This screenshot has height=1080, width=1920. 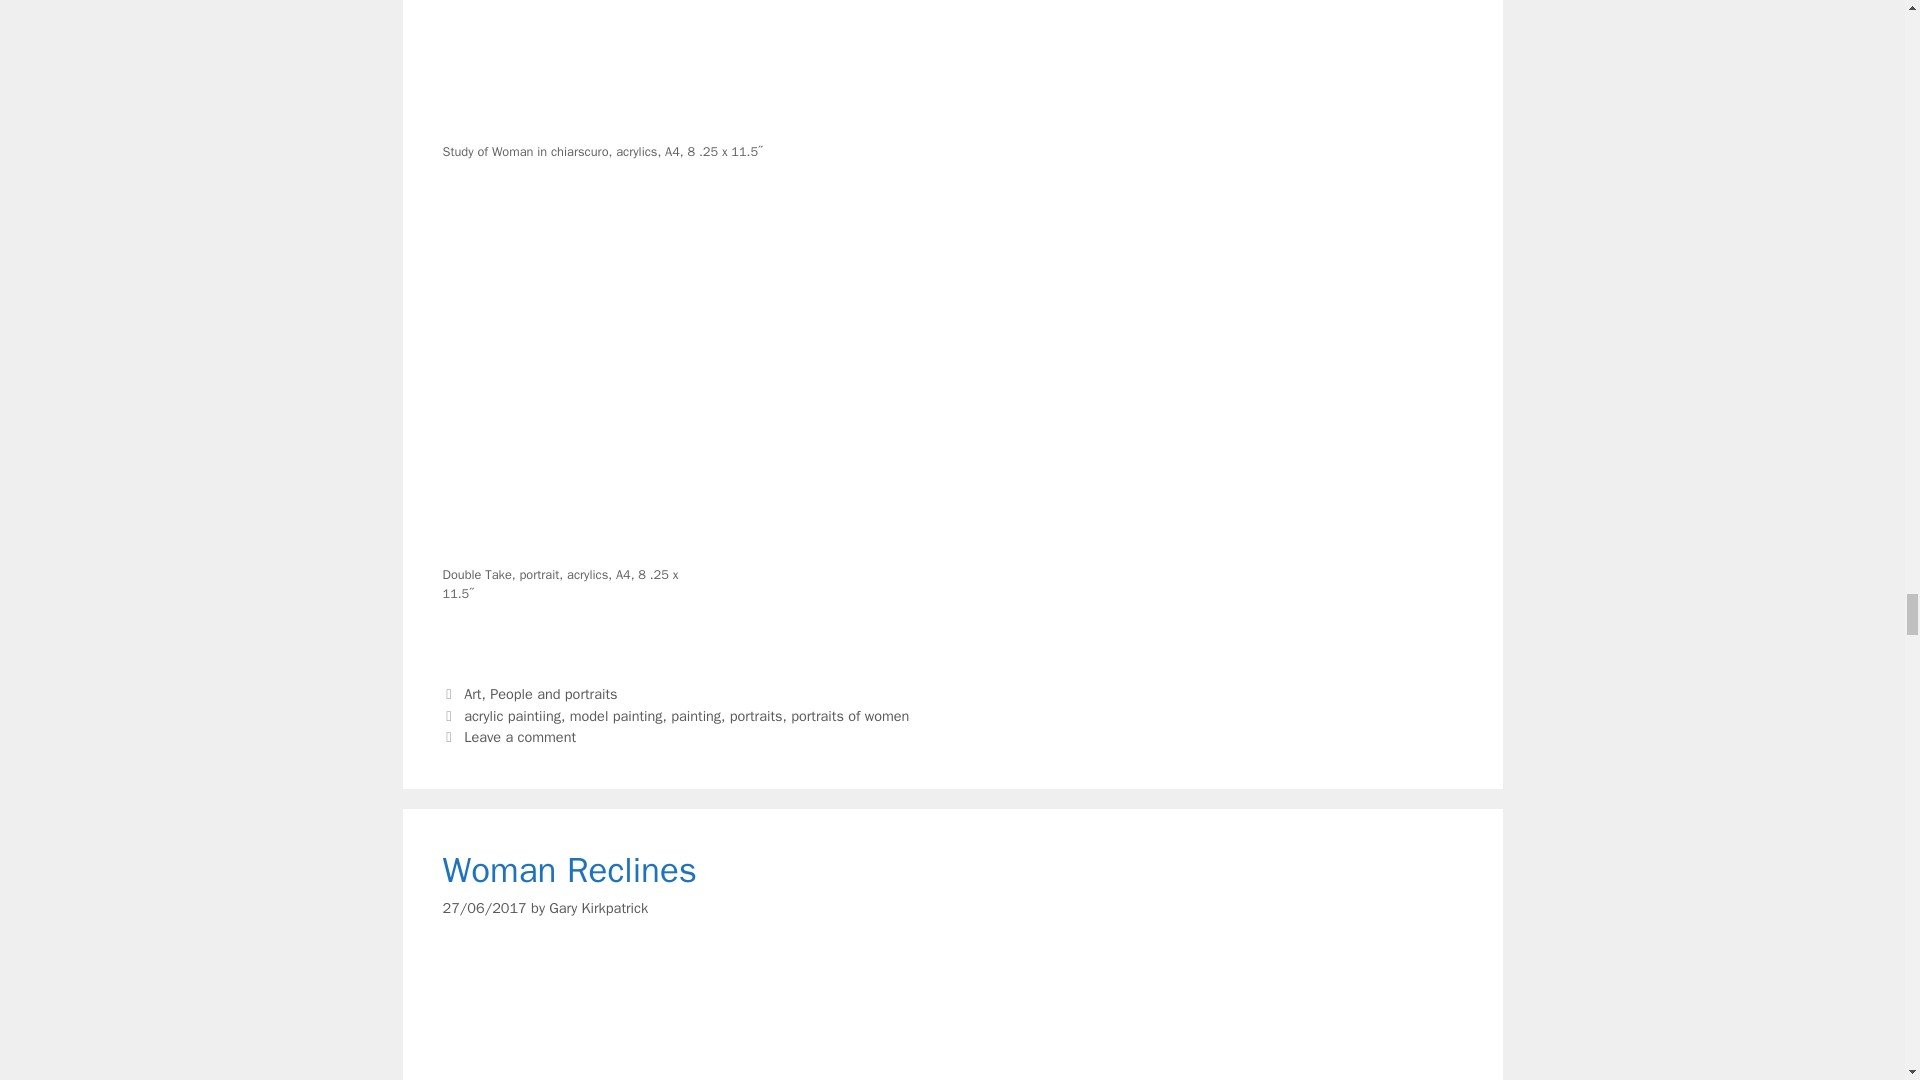 I want to click on View all posts by Gary Kirkpatrick, so click(x=598, y=907).